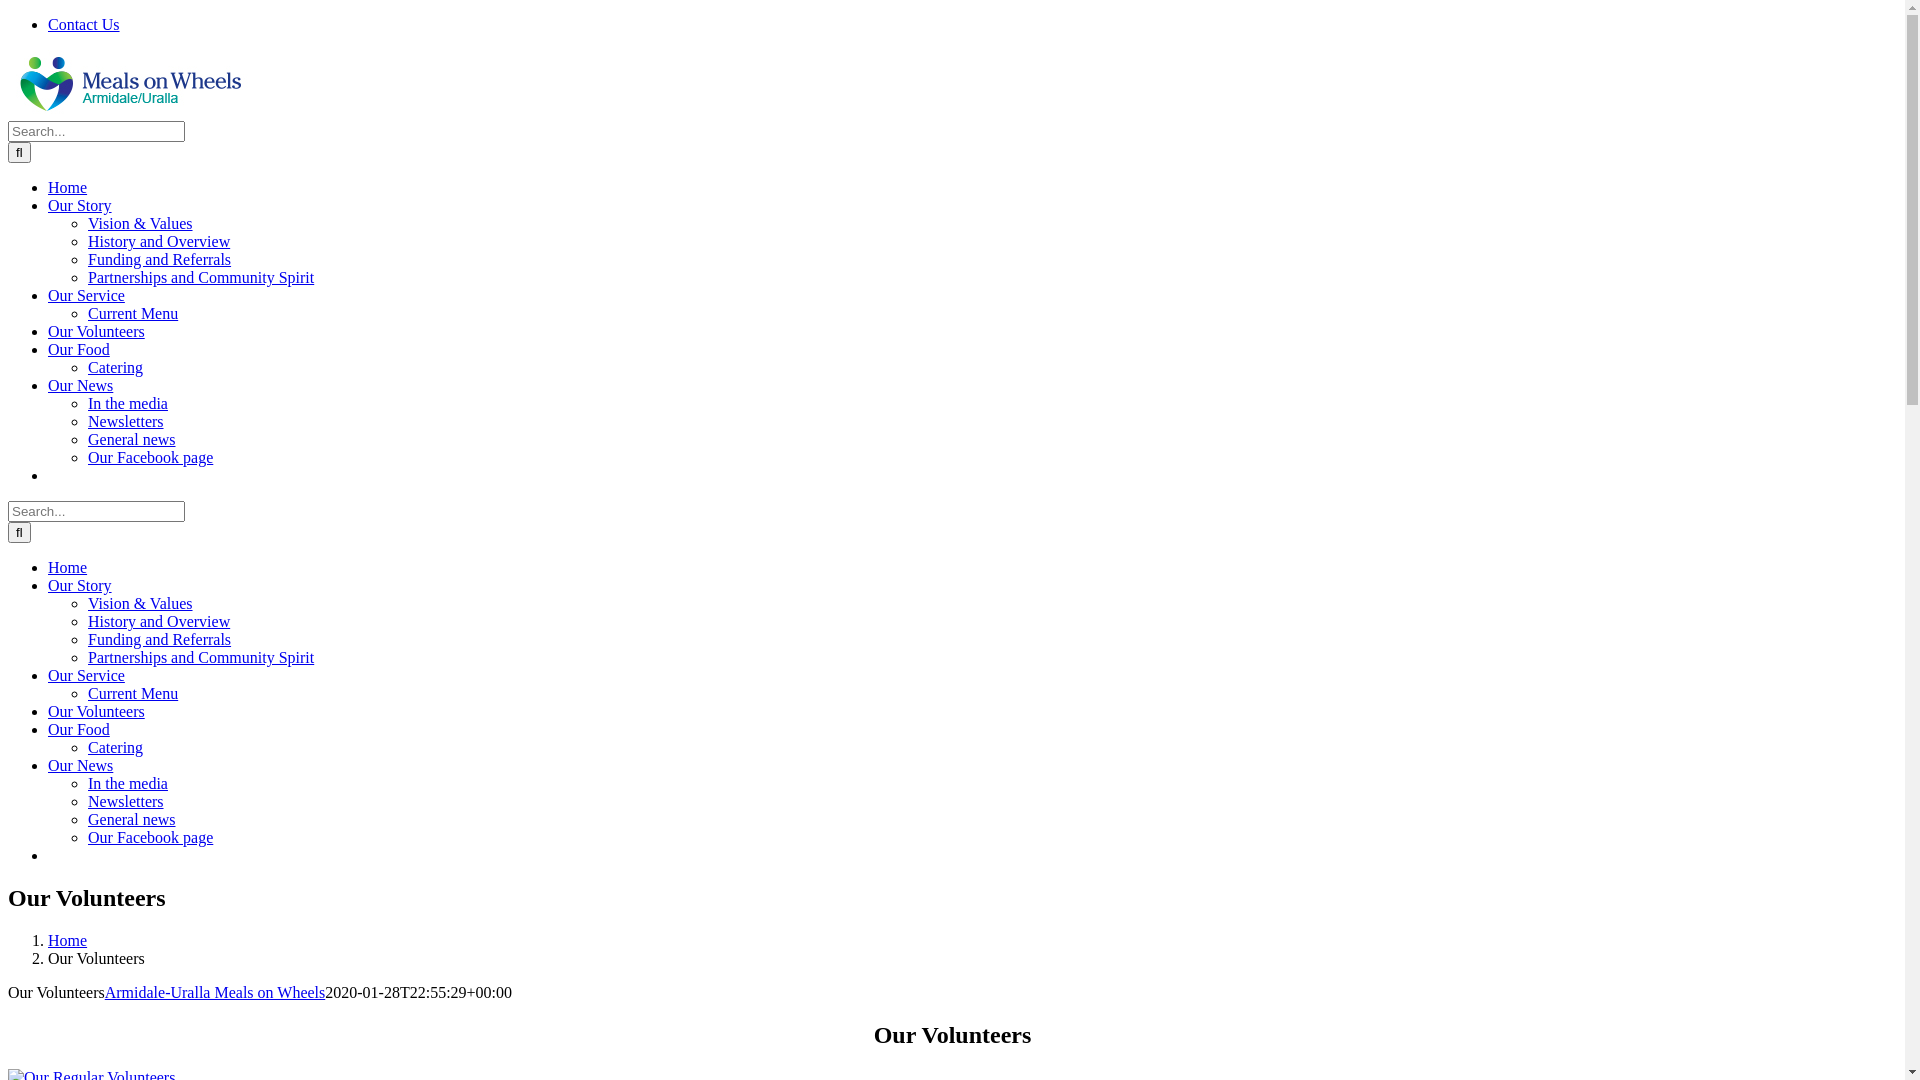 This screenshot has width=1920, height=1080. What do you see at coordinates (150, 458) in the screenshot?
I see `Our Facebook page` at bounding box center [150, 458].